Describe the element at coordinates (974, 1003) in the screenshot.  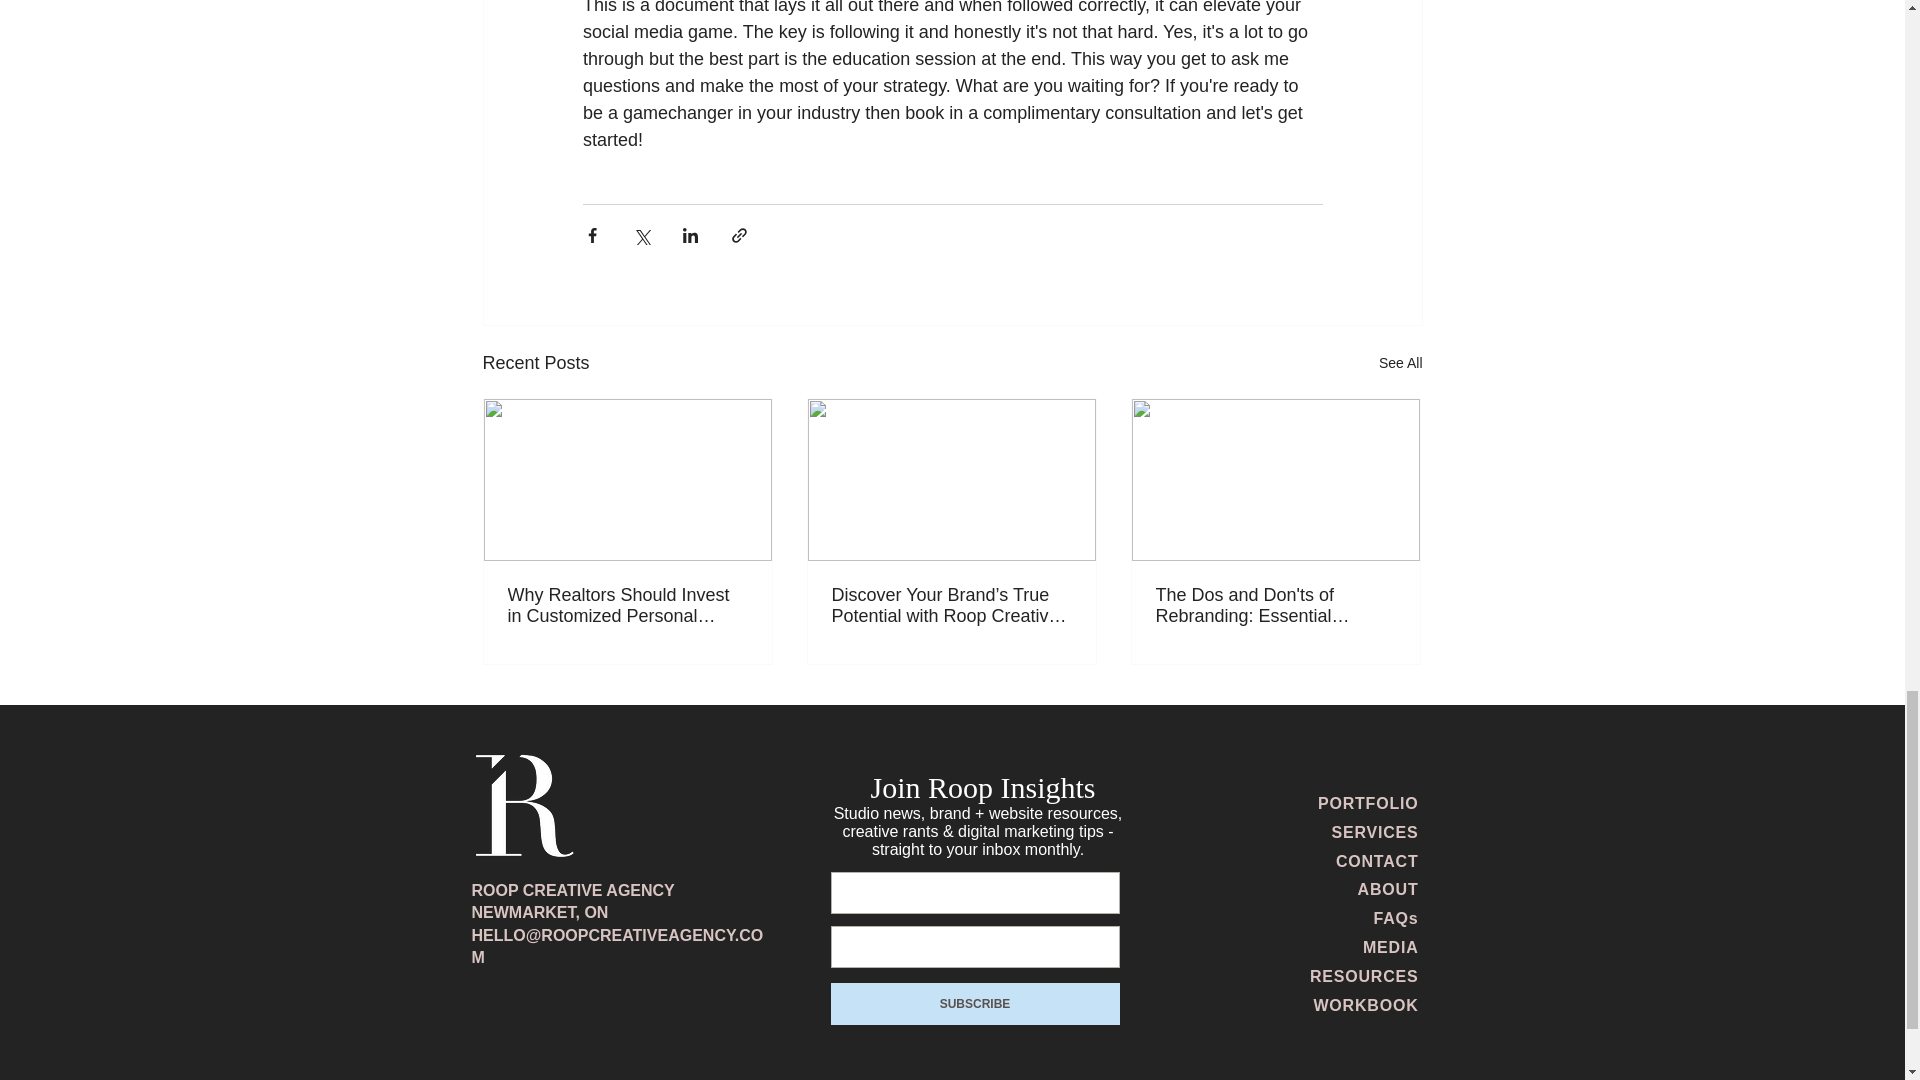
I see `SUBSCRIBE` at that location.